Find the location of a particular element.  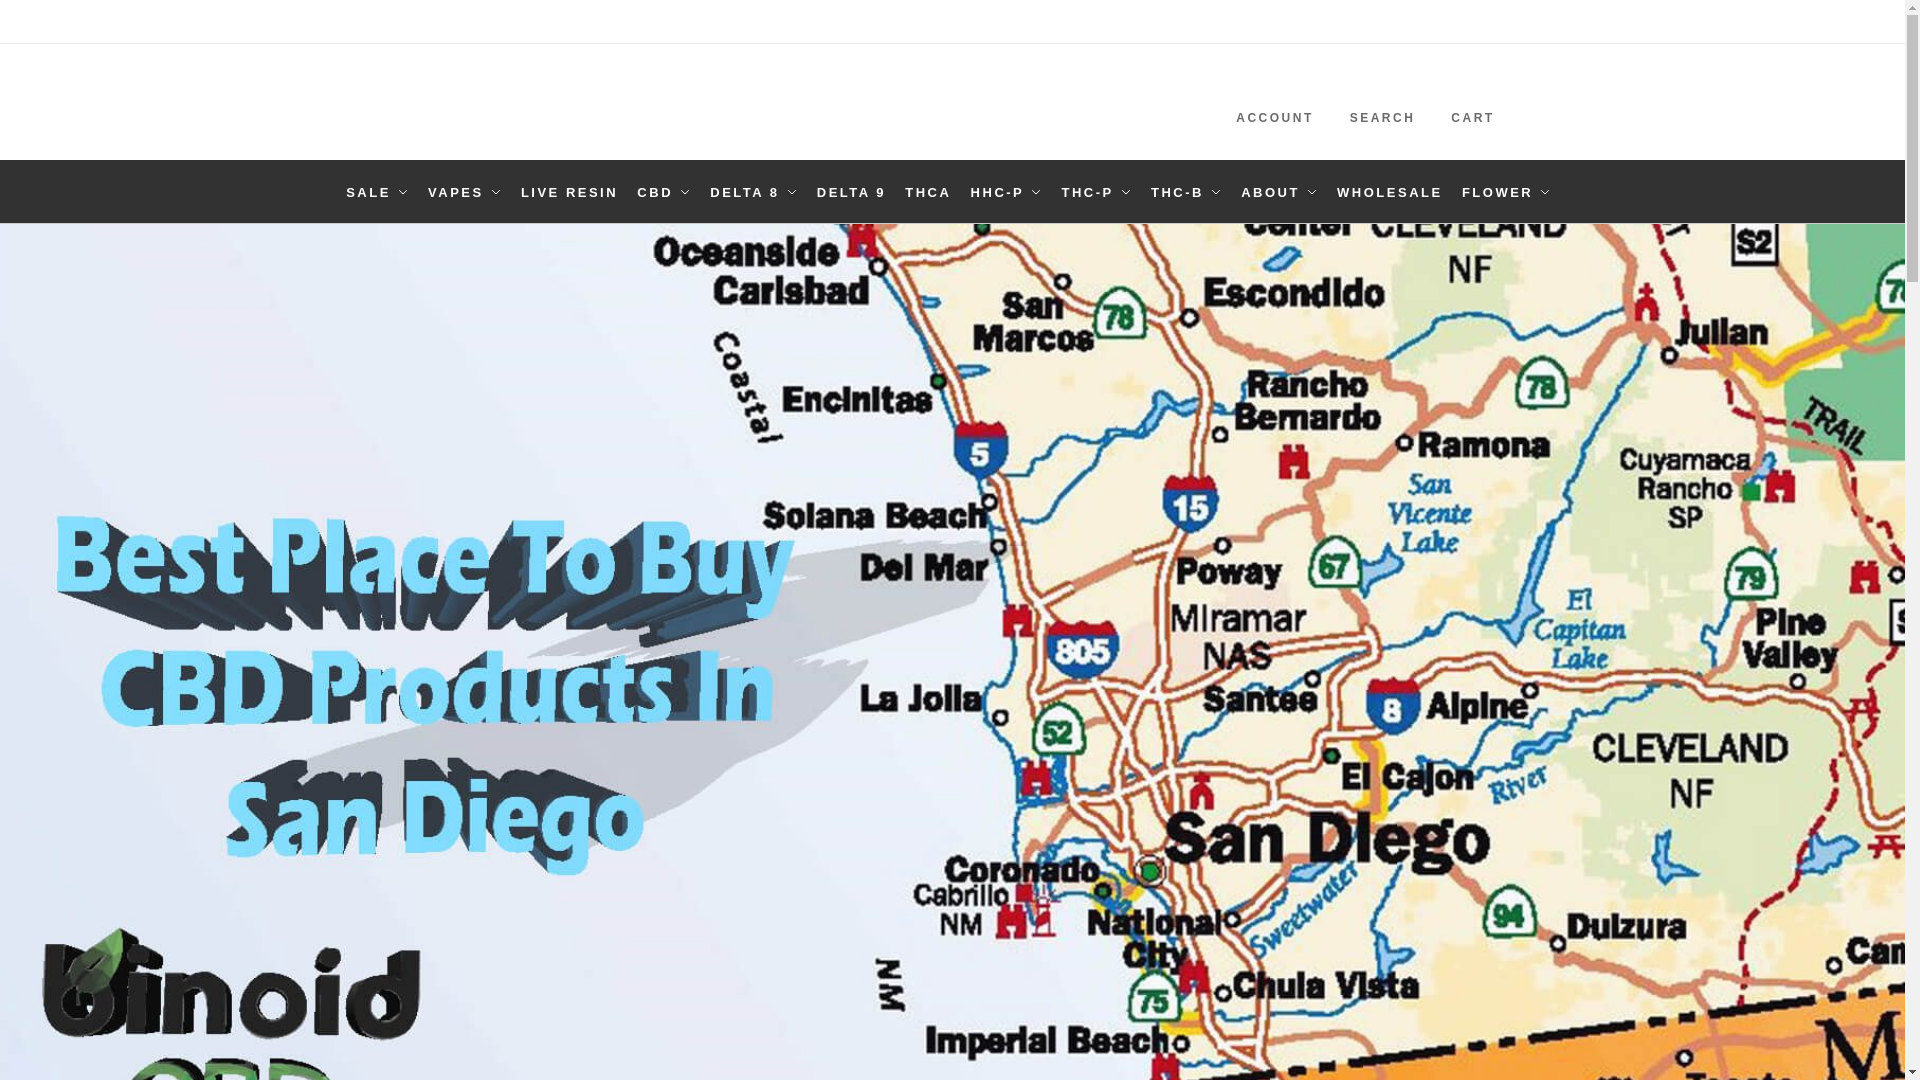

VAPES is located at coordinates (464, 192).